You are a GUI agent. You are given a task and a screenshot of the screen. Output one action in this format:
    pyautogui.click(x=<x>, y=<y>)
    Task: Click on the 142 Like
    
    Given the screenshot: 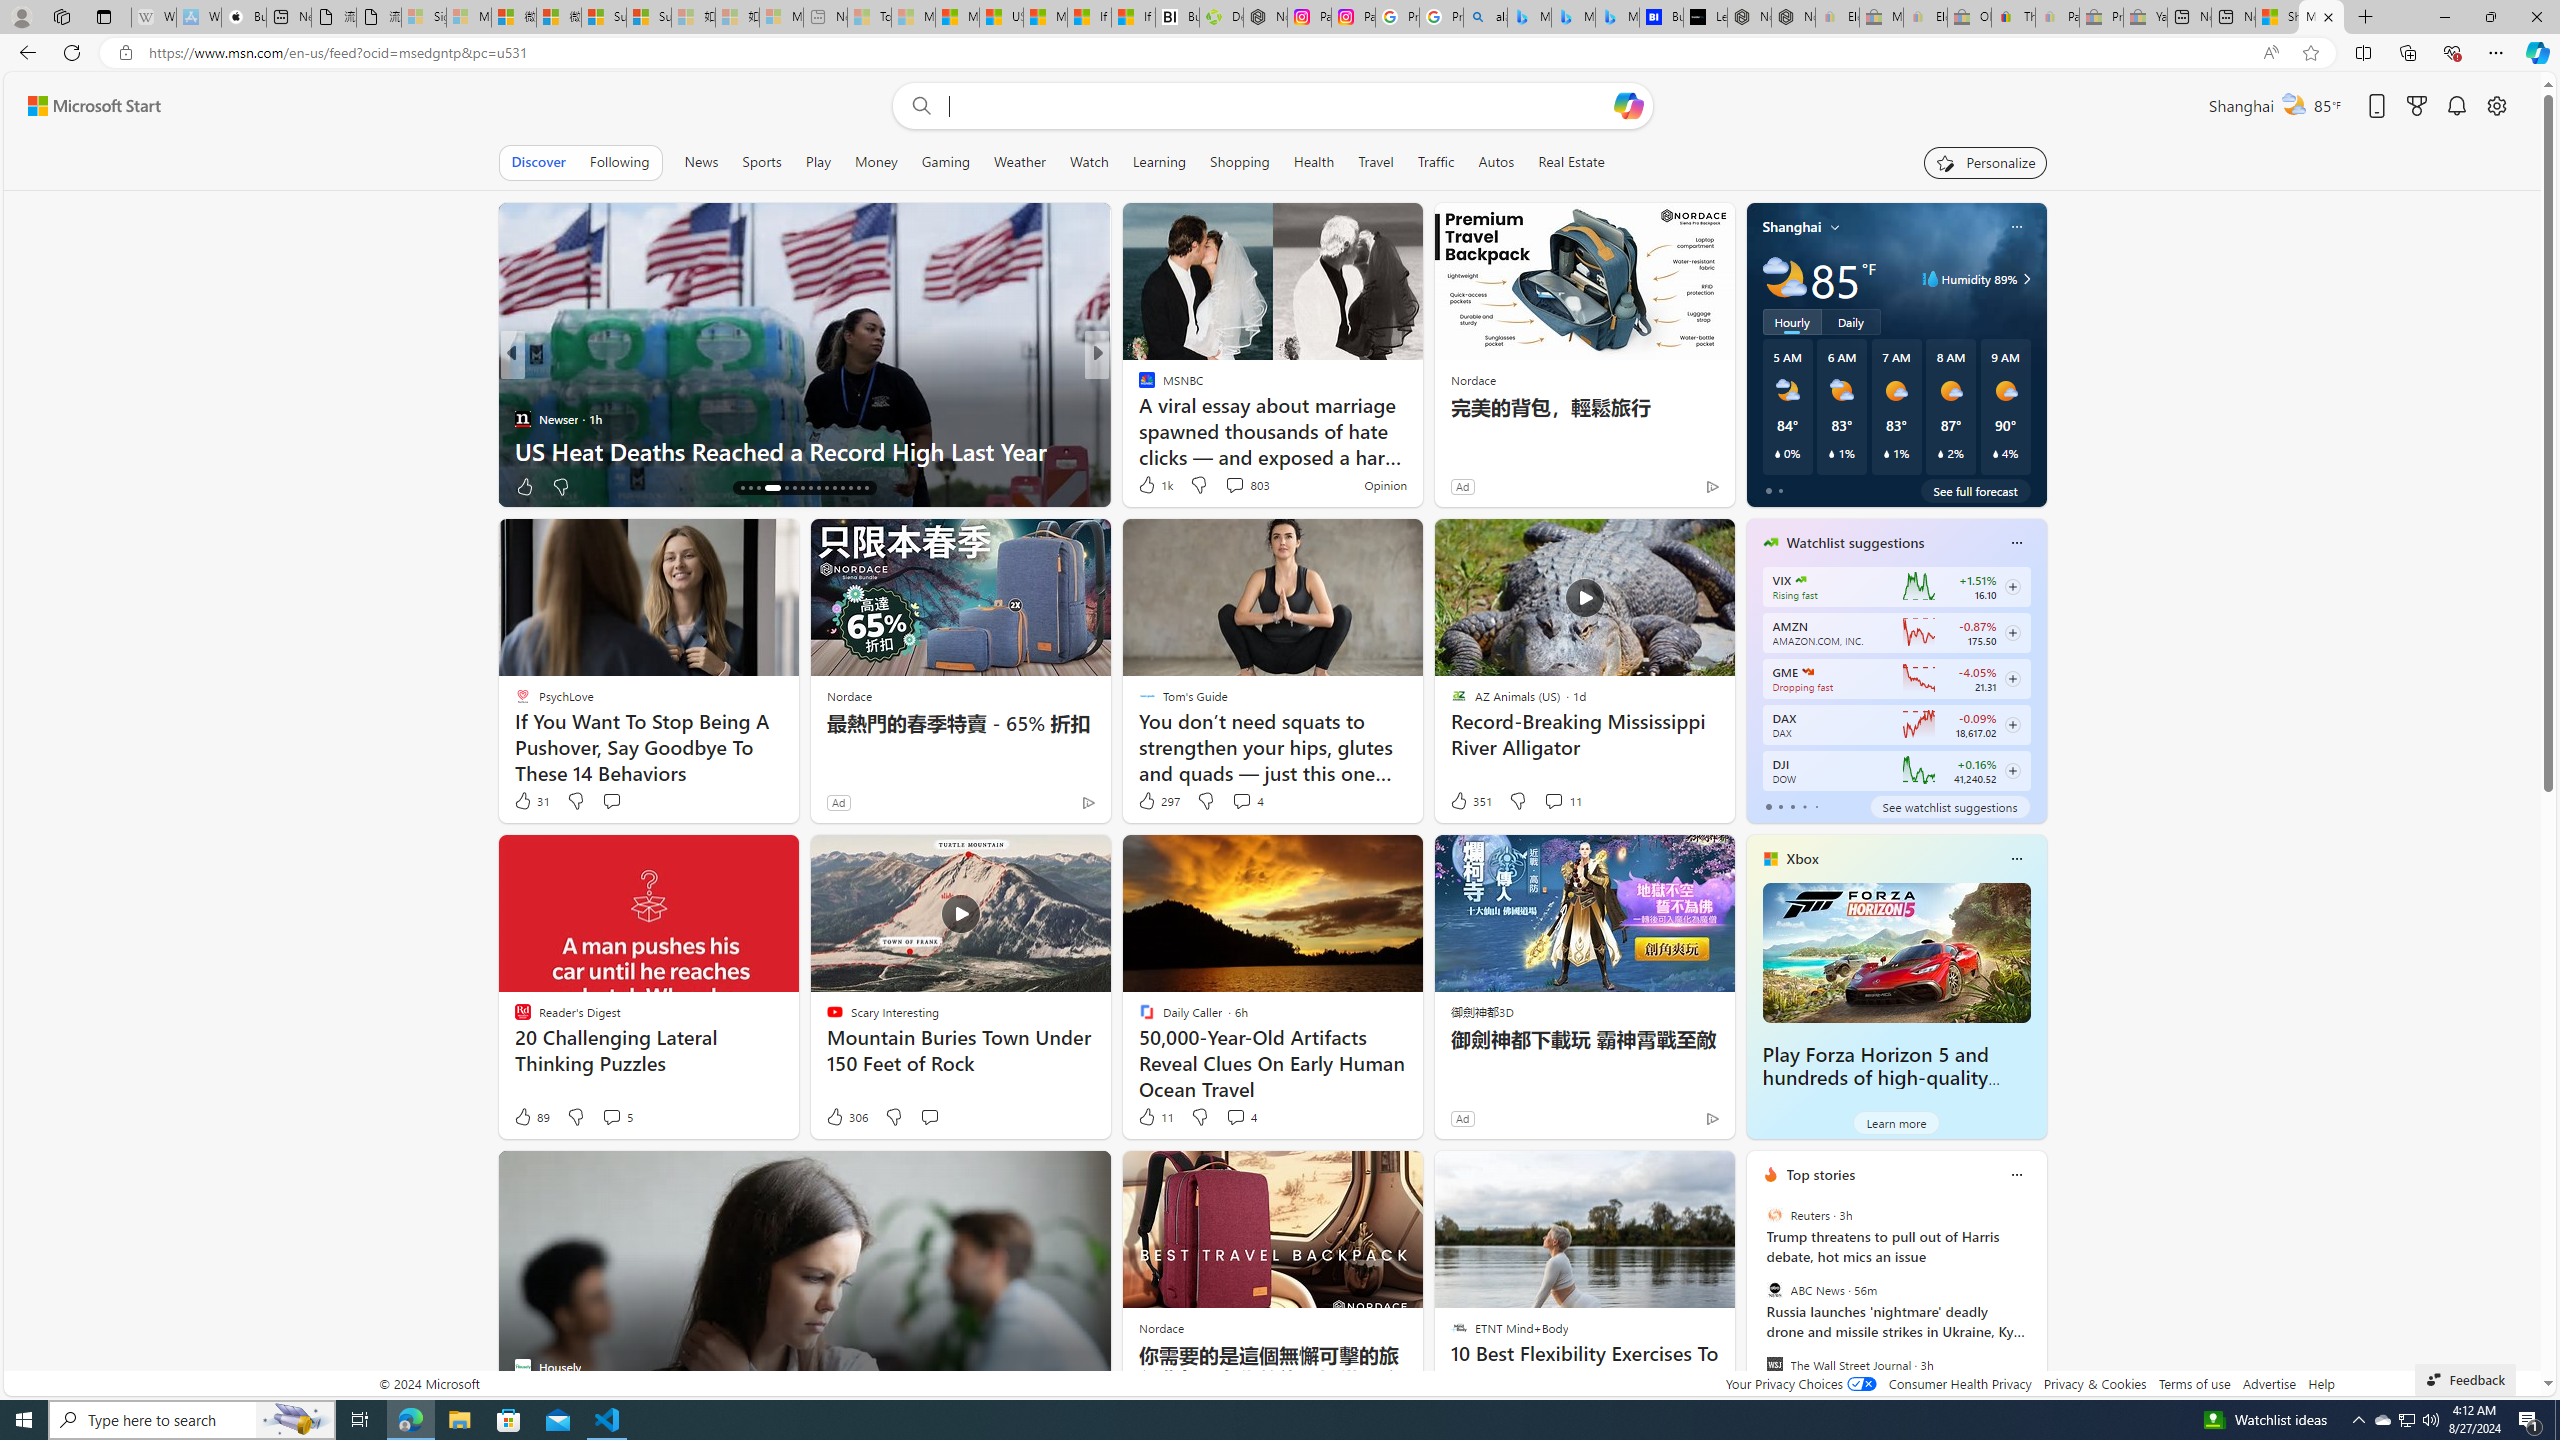 What is the action you would take?
    pyautogui.click(x=1152, y=486)
    